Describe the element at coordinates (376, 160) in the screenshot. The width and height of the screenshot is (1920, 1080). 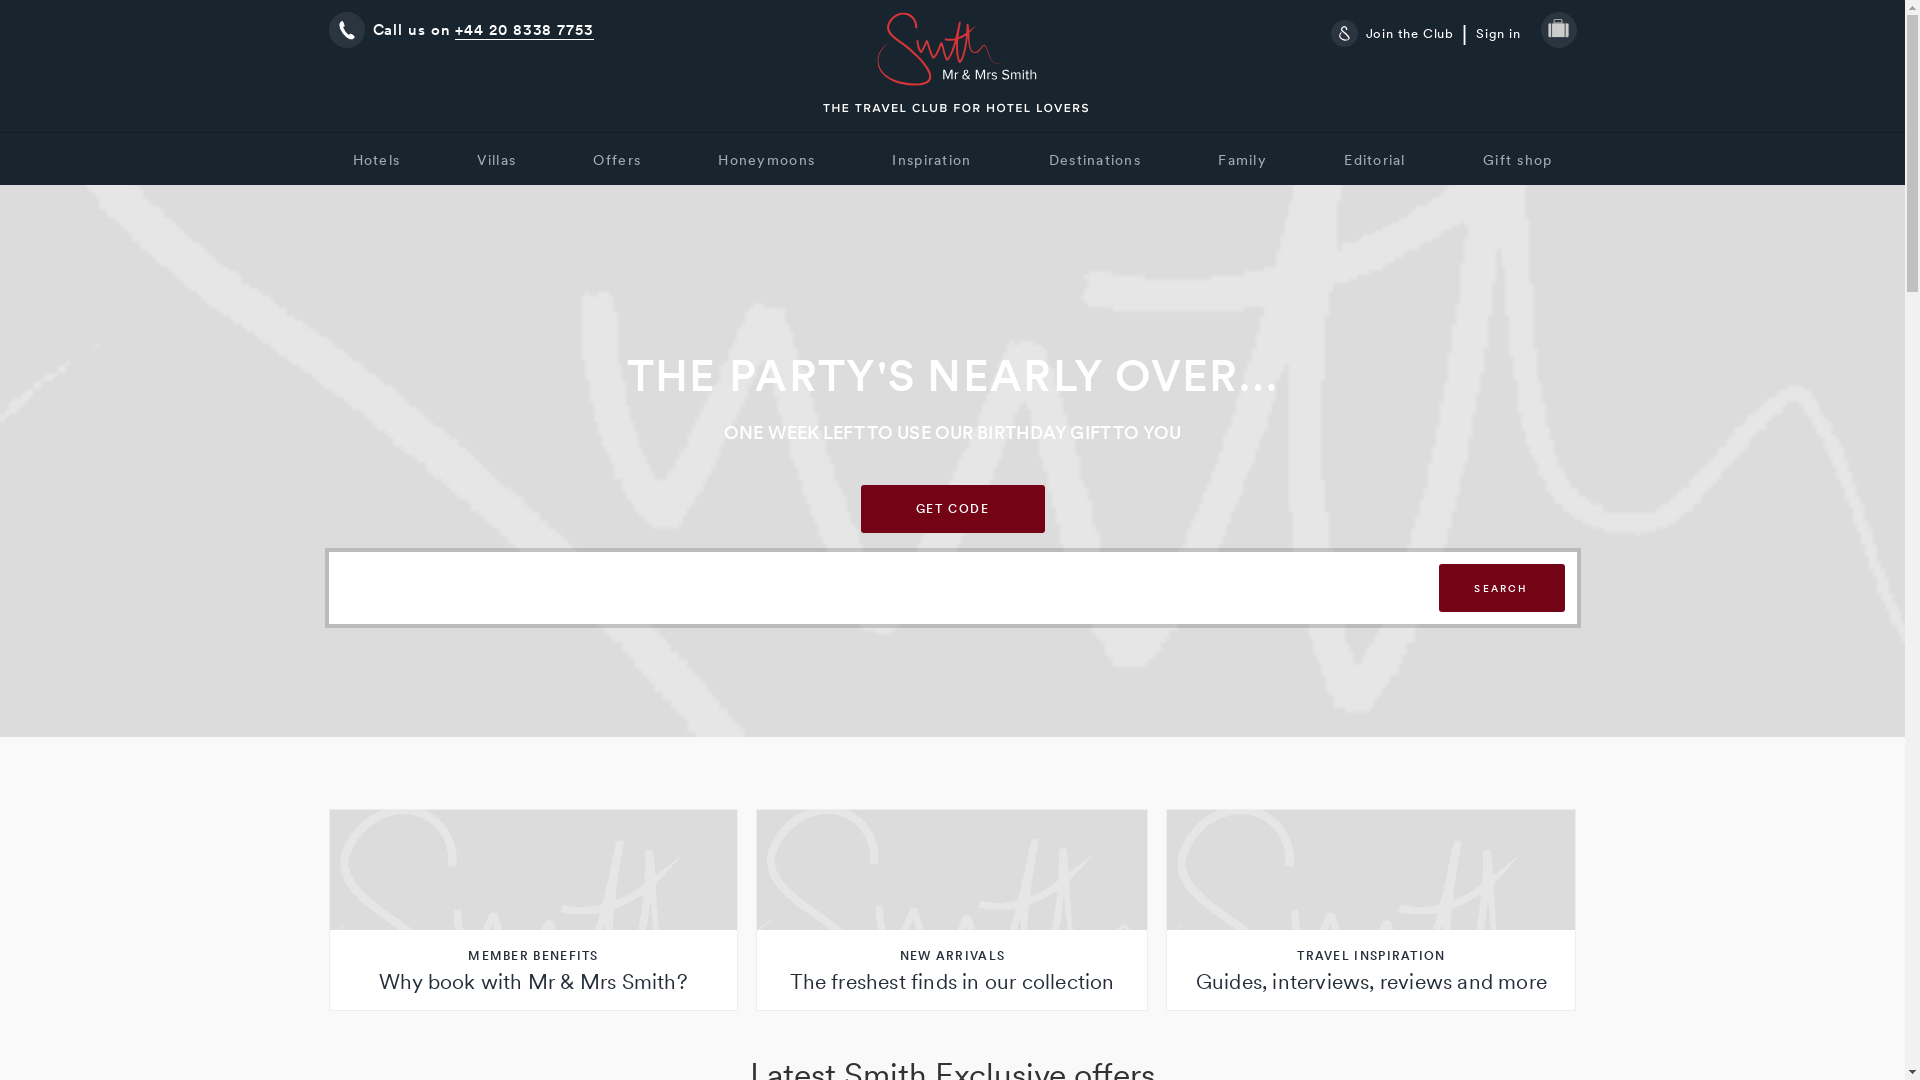
I see `Hotels` at that location.